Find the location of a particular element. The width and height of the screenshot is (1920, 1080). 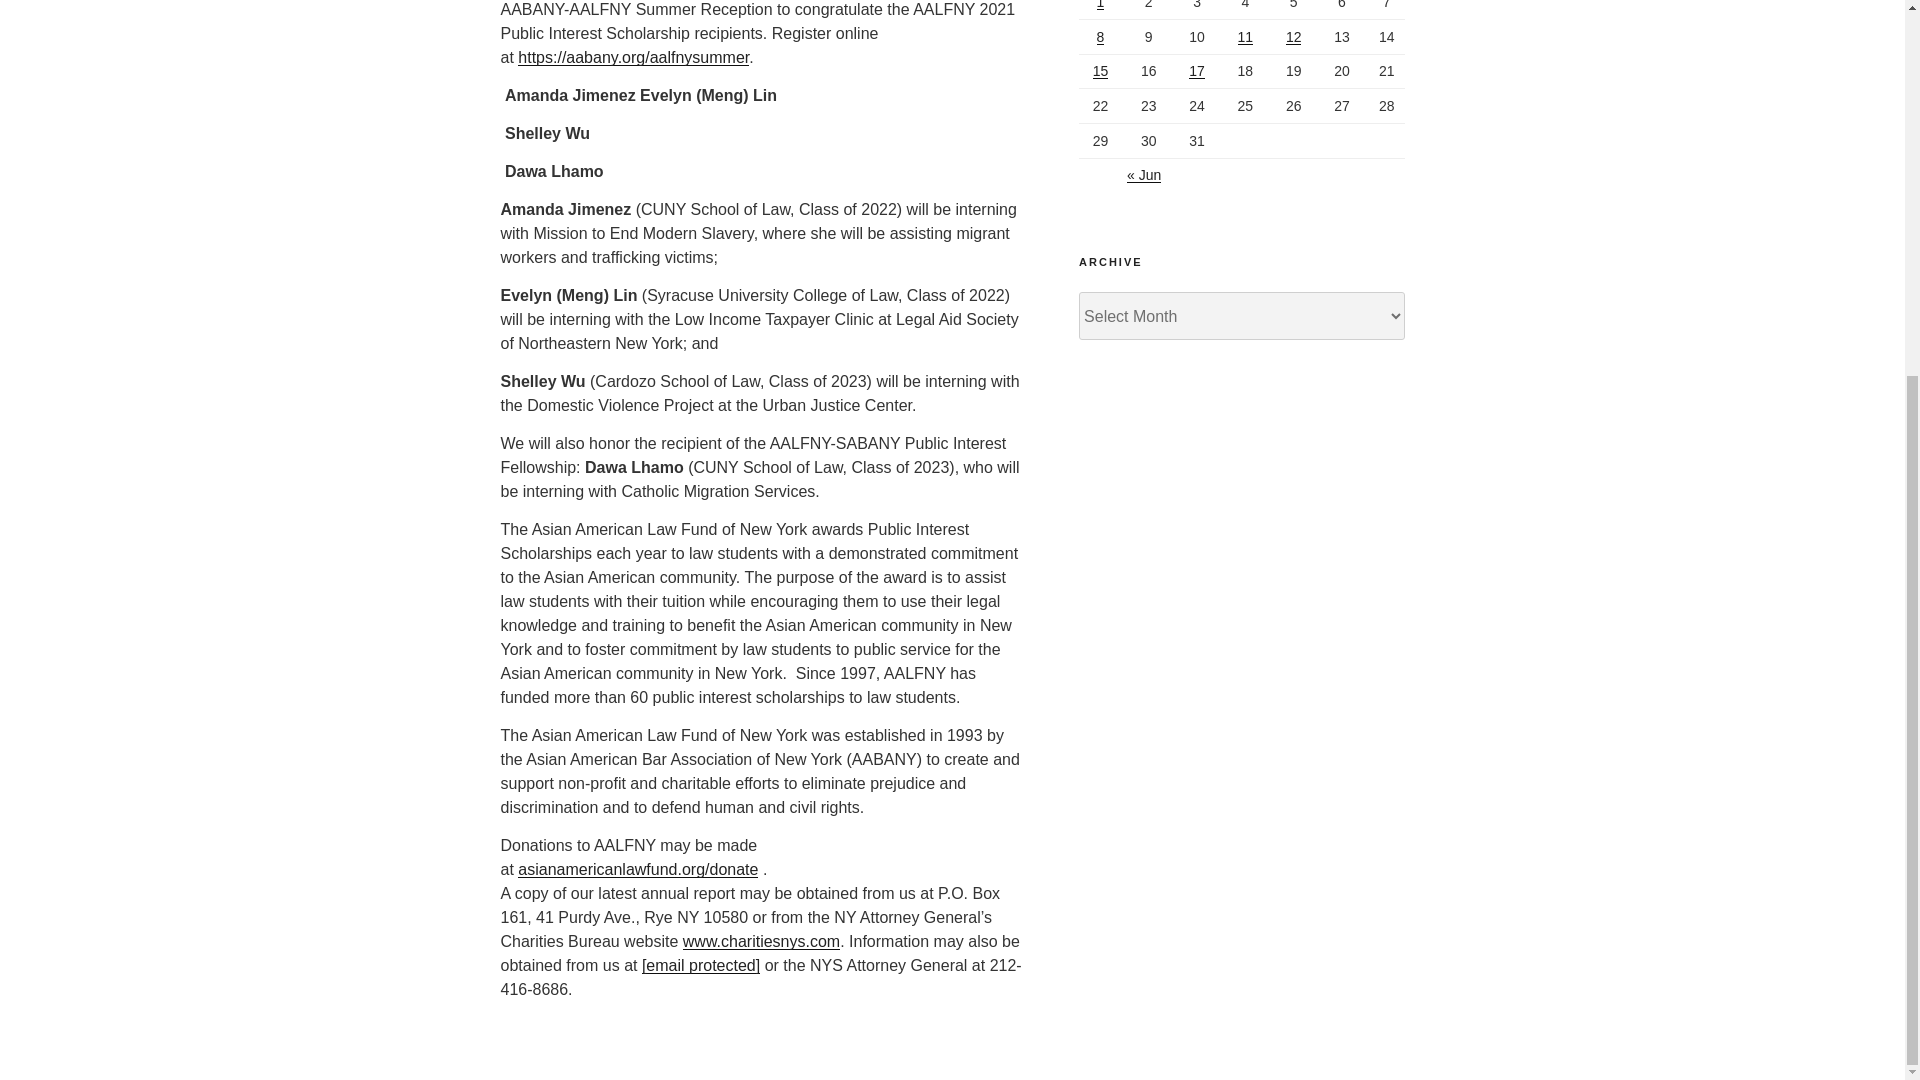

15 is located at coordinates (1100, 70).